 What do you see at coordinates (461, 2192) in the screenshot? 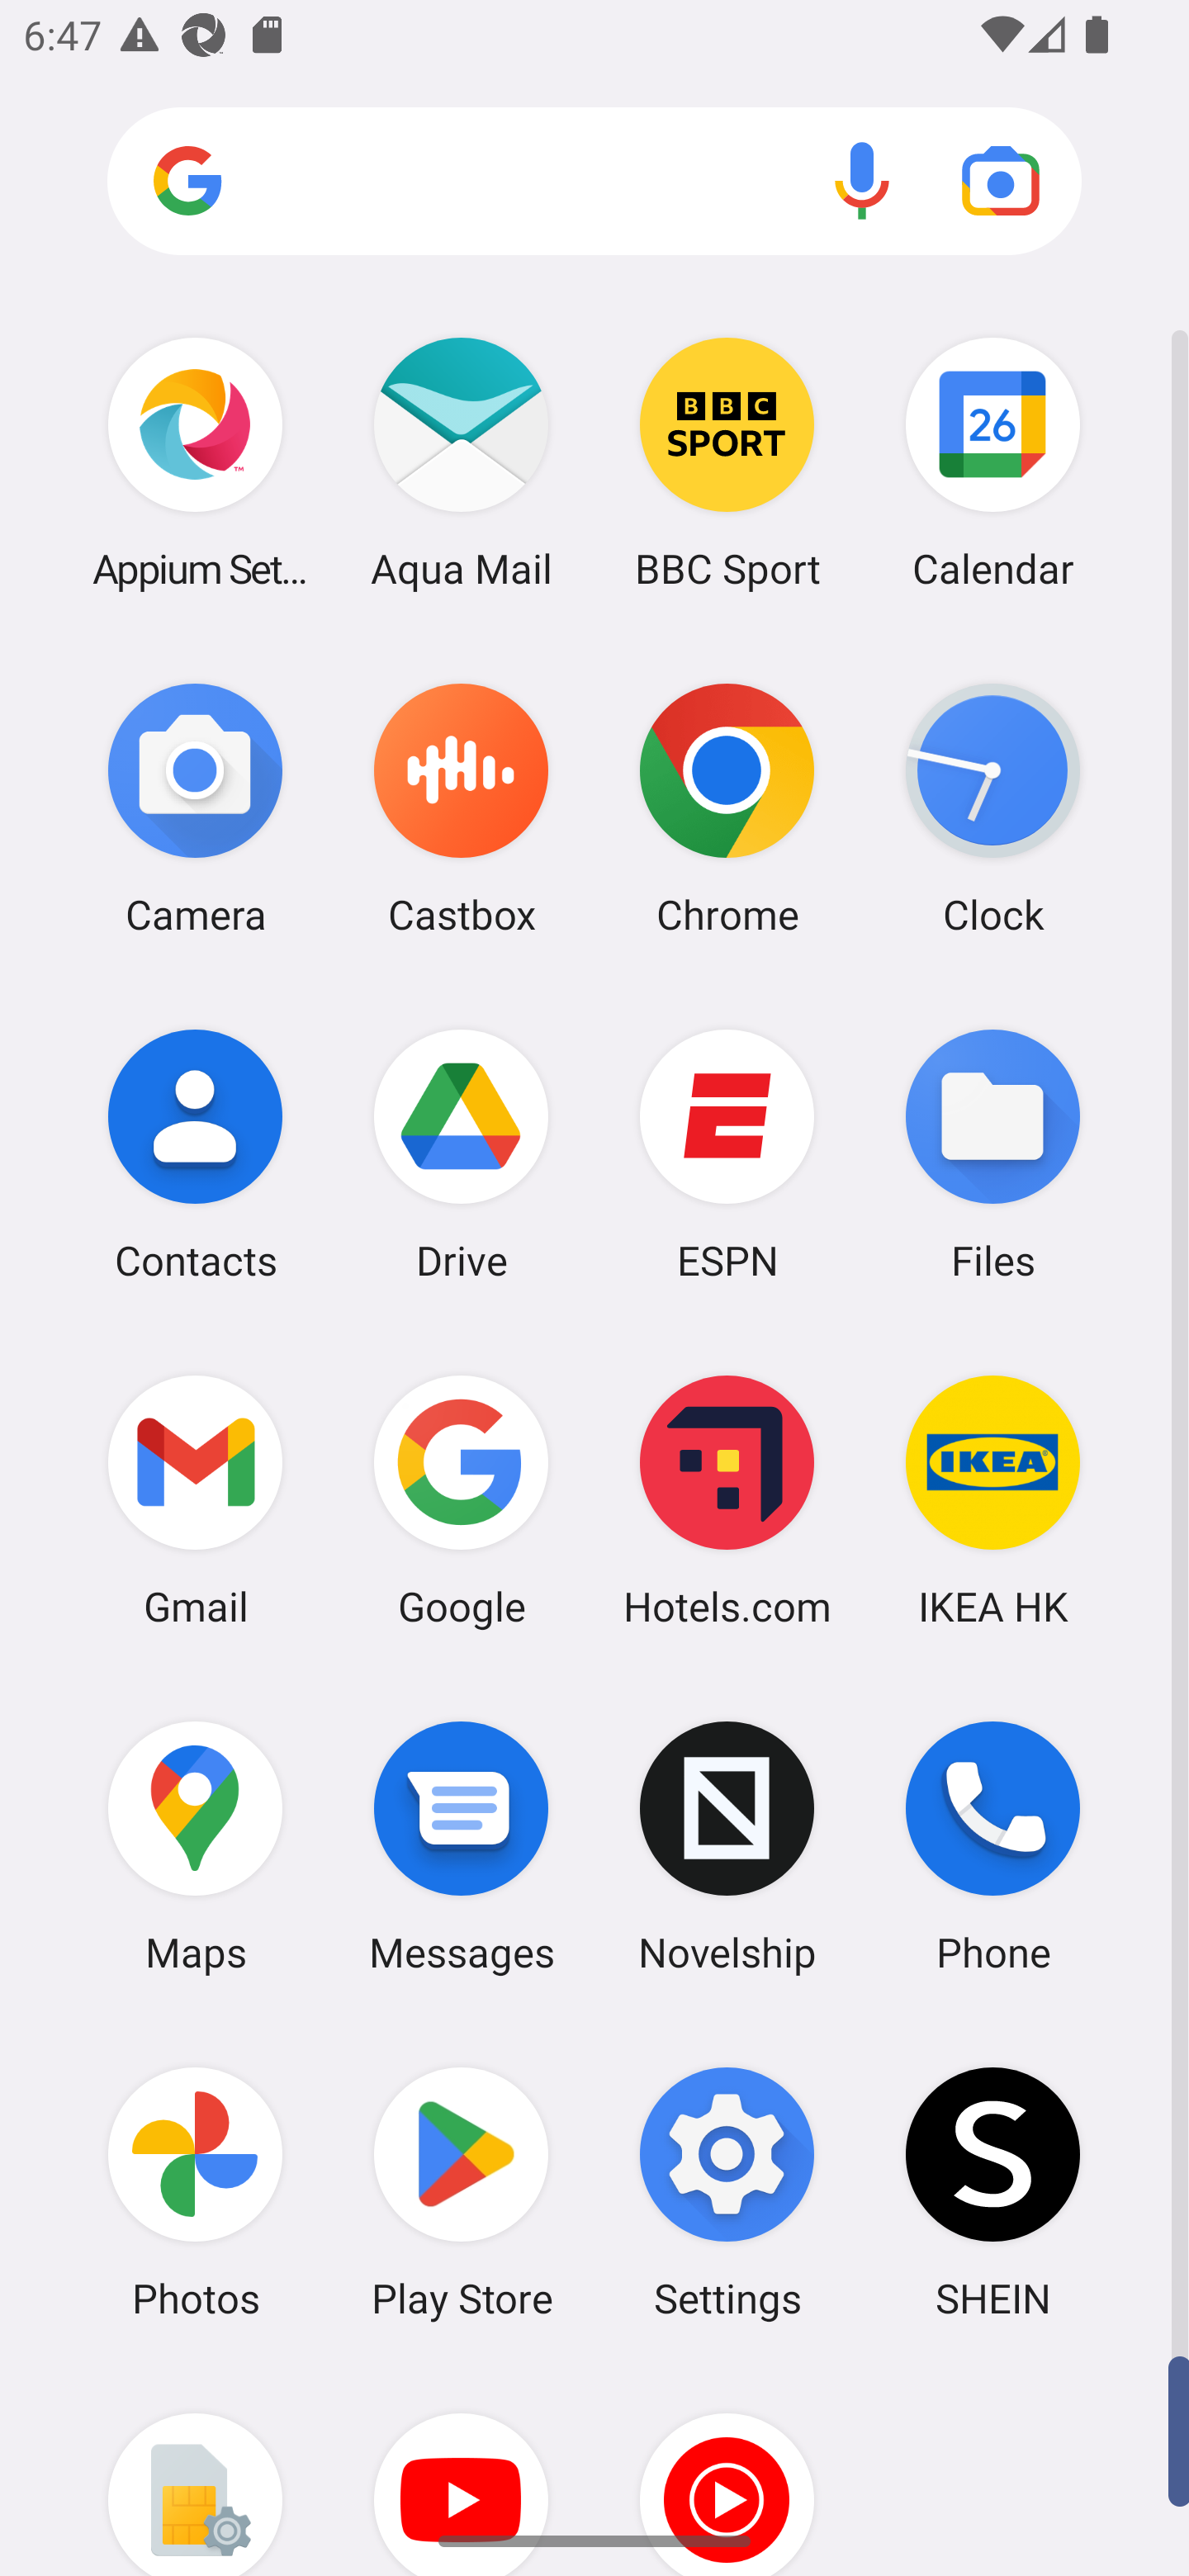
I see `Play Store` at bounding box center [461, 2192].